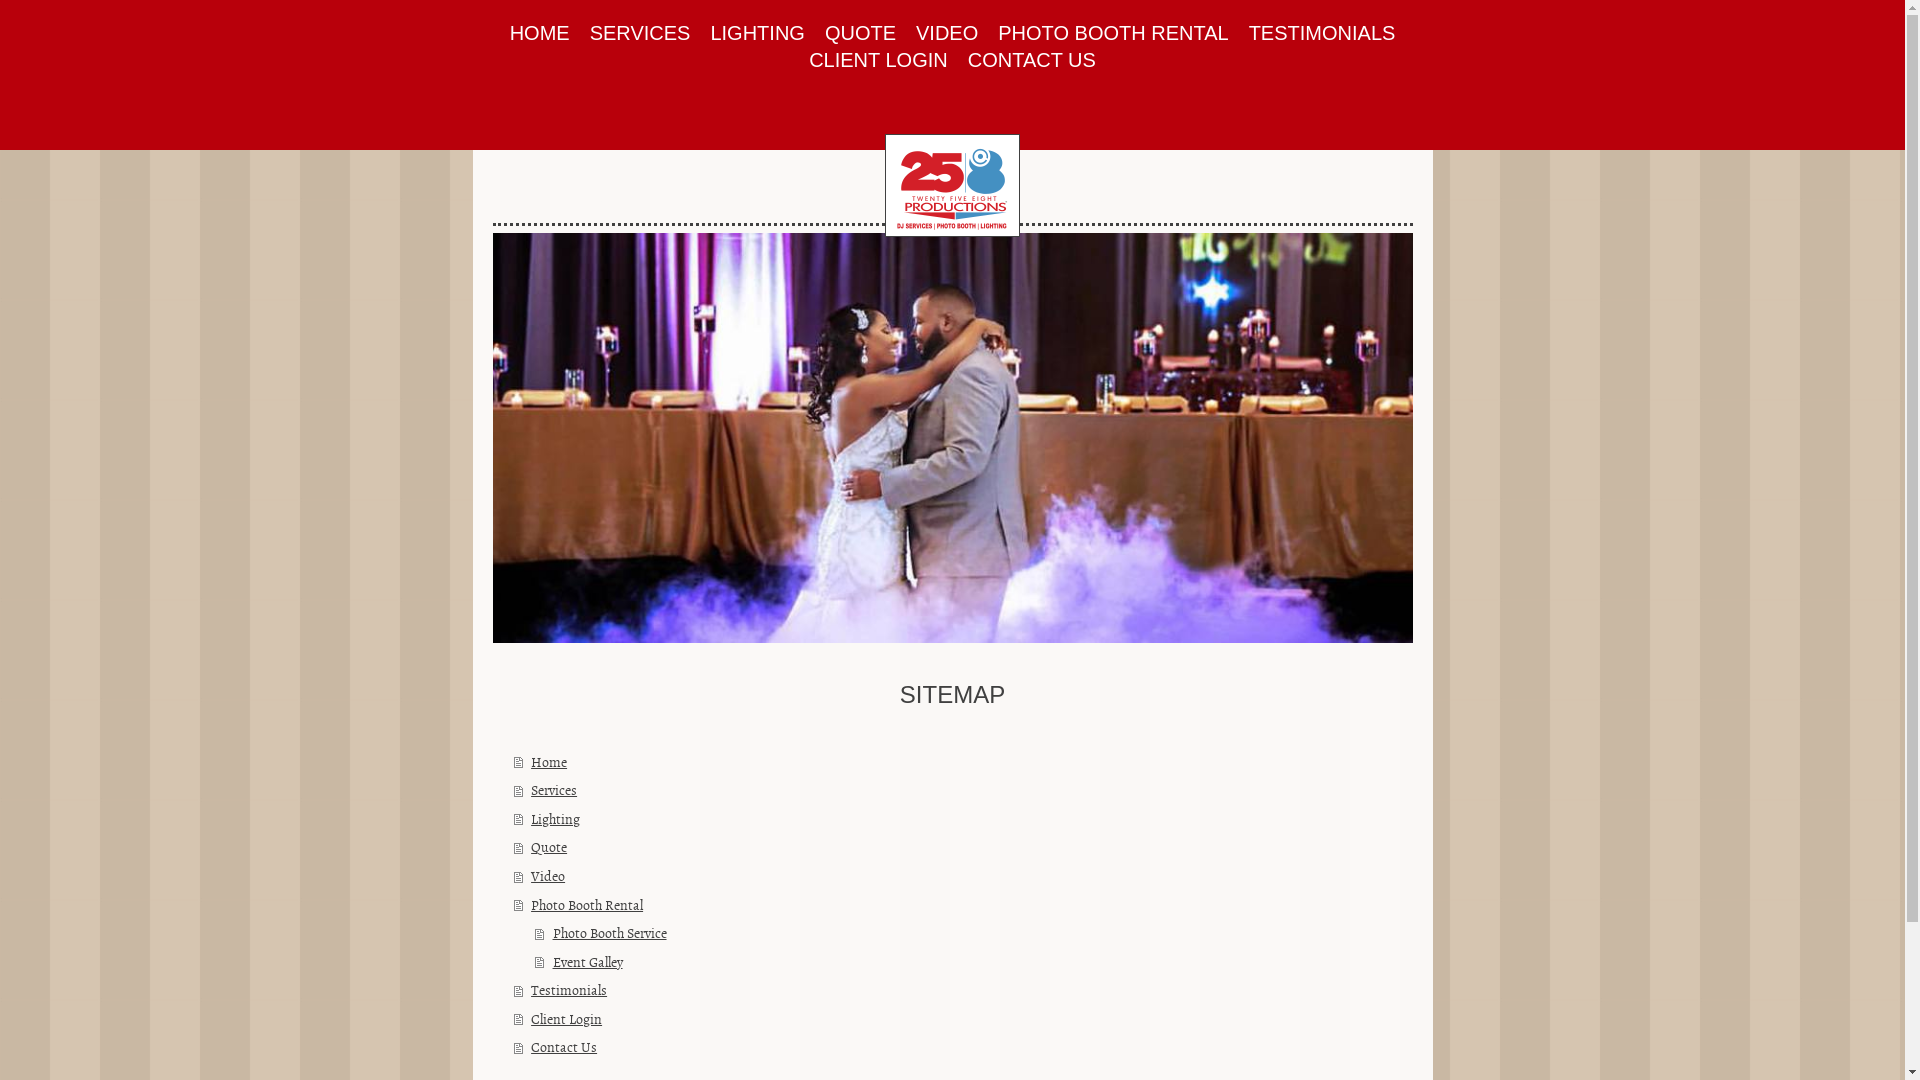 This screenshot has height=1080, width=1920. I want to click on Testimonials, so click(964, 990).